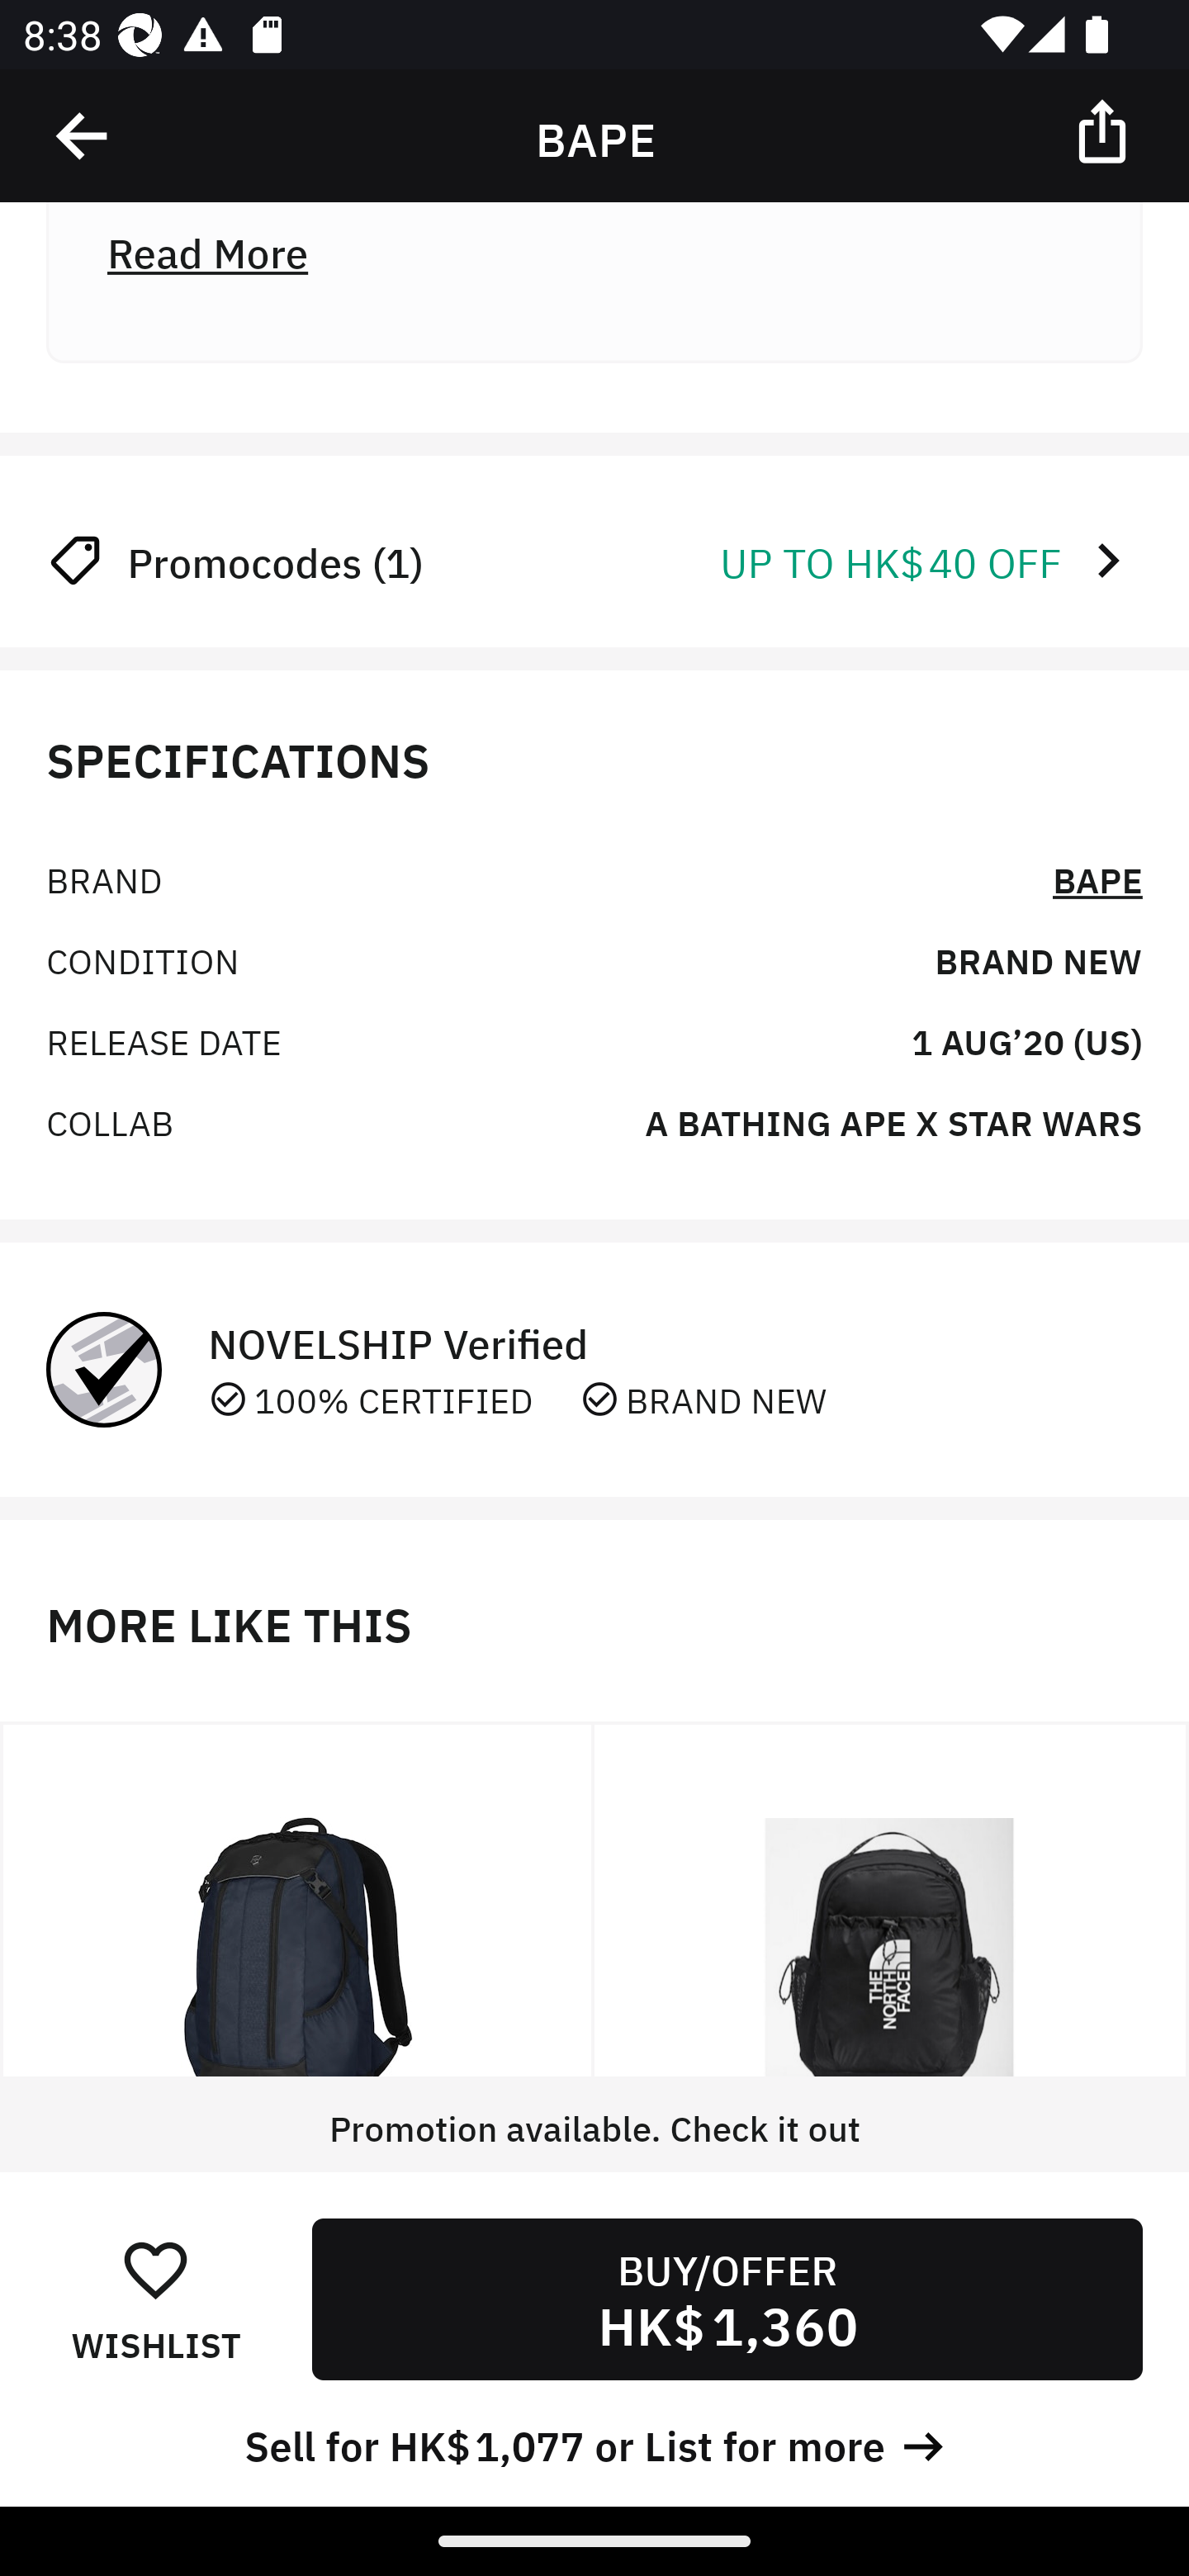 This screenshot has height=2576, width=1189. I want to click on BUY/OFFER HK$ 1,360, so click(727, 2299).